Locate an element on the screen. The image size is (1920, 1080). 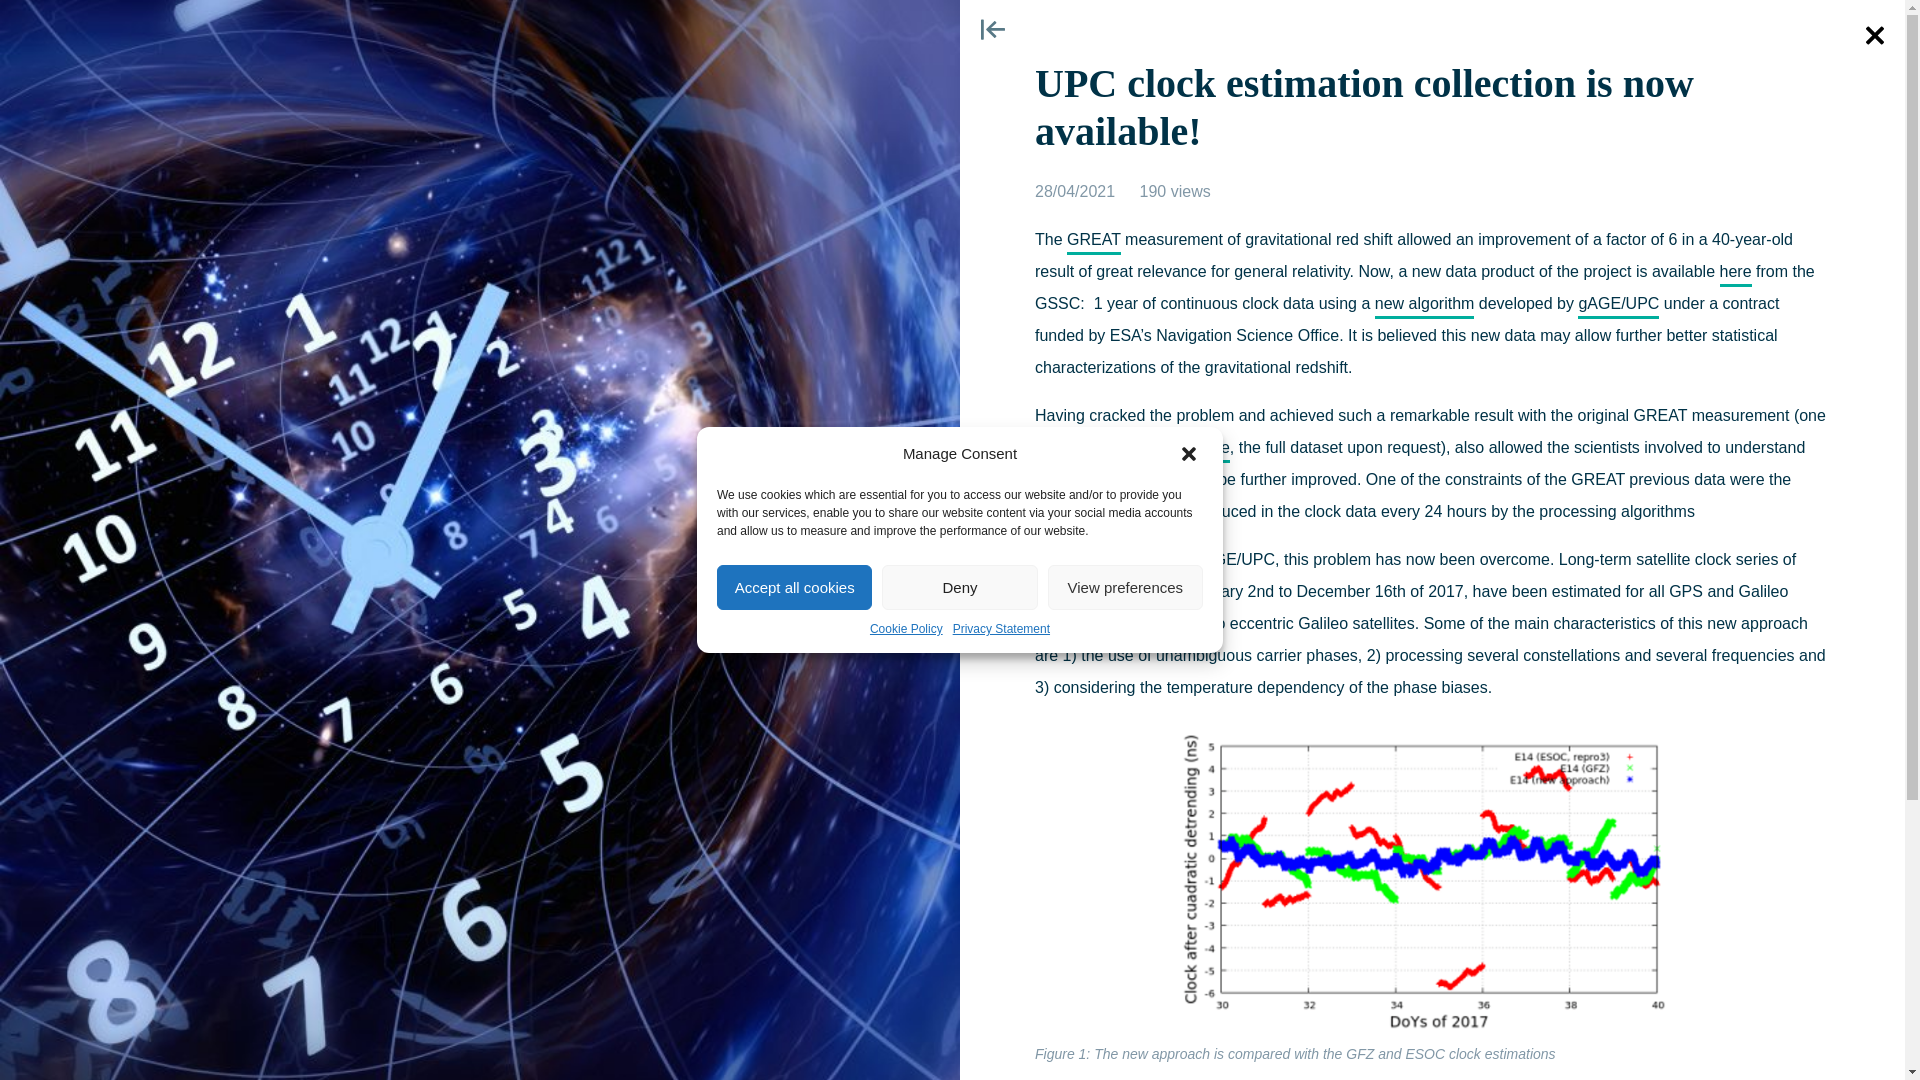
Privacy Statement is located at coordinates (1001, 628).